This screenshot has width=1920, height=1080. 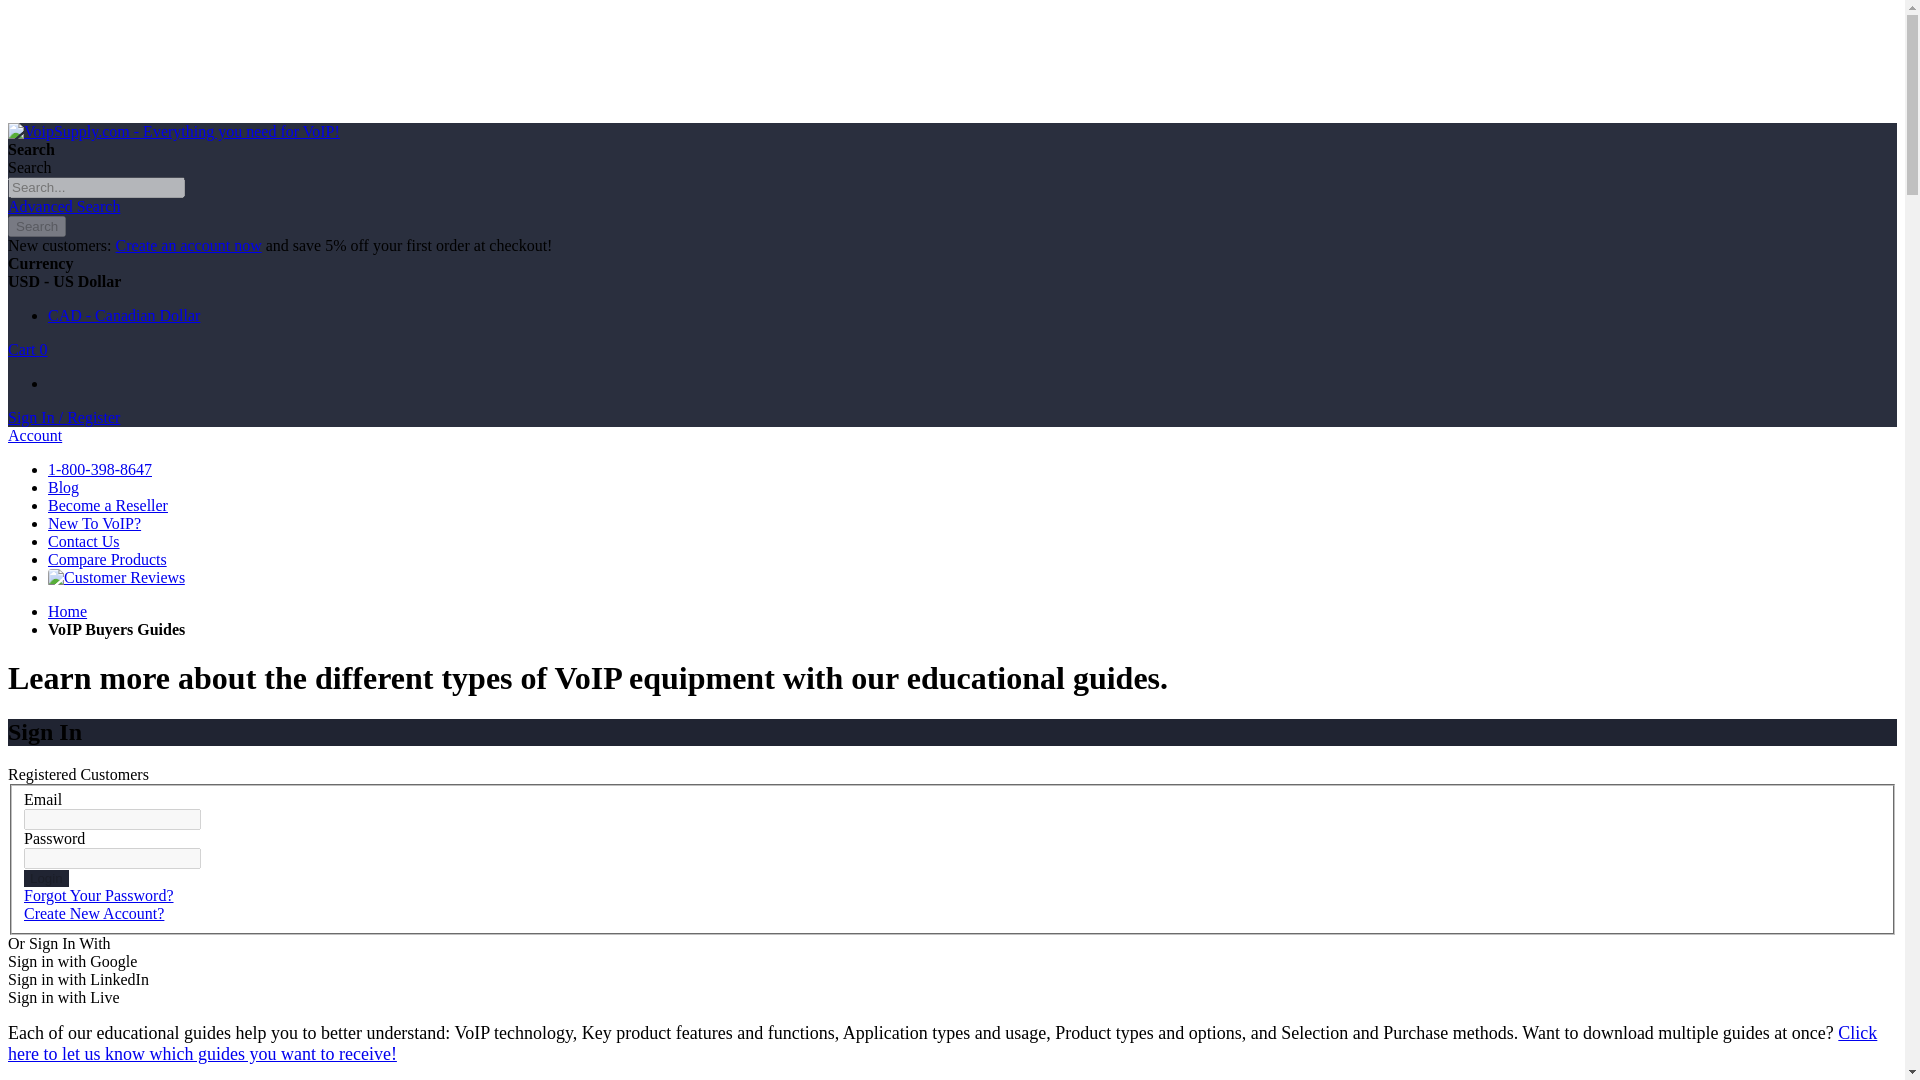 What do you see at coordinates (63, 997) in the screenshot?
I see `Sign in with Live` at bounding box center [63, 997].